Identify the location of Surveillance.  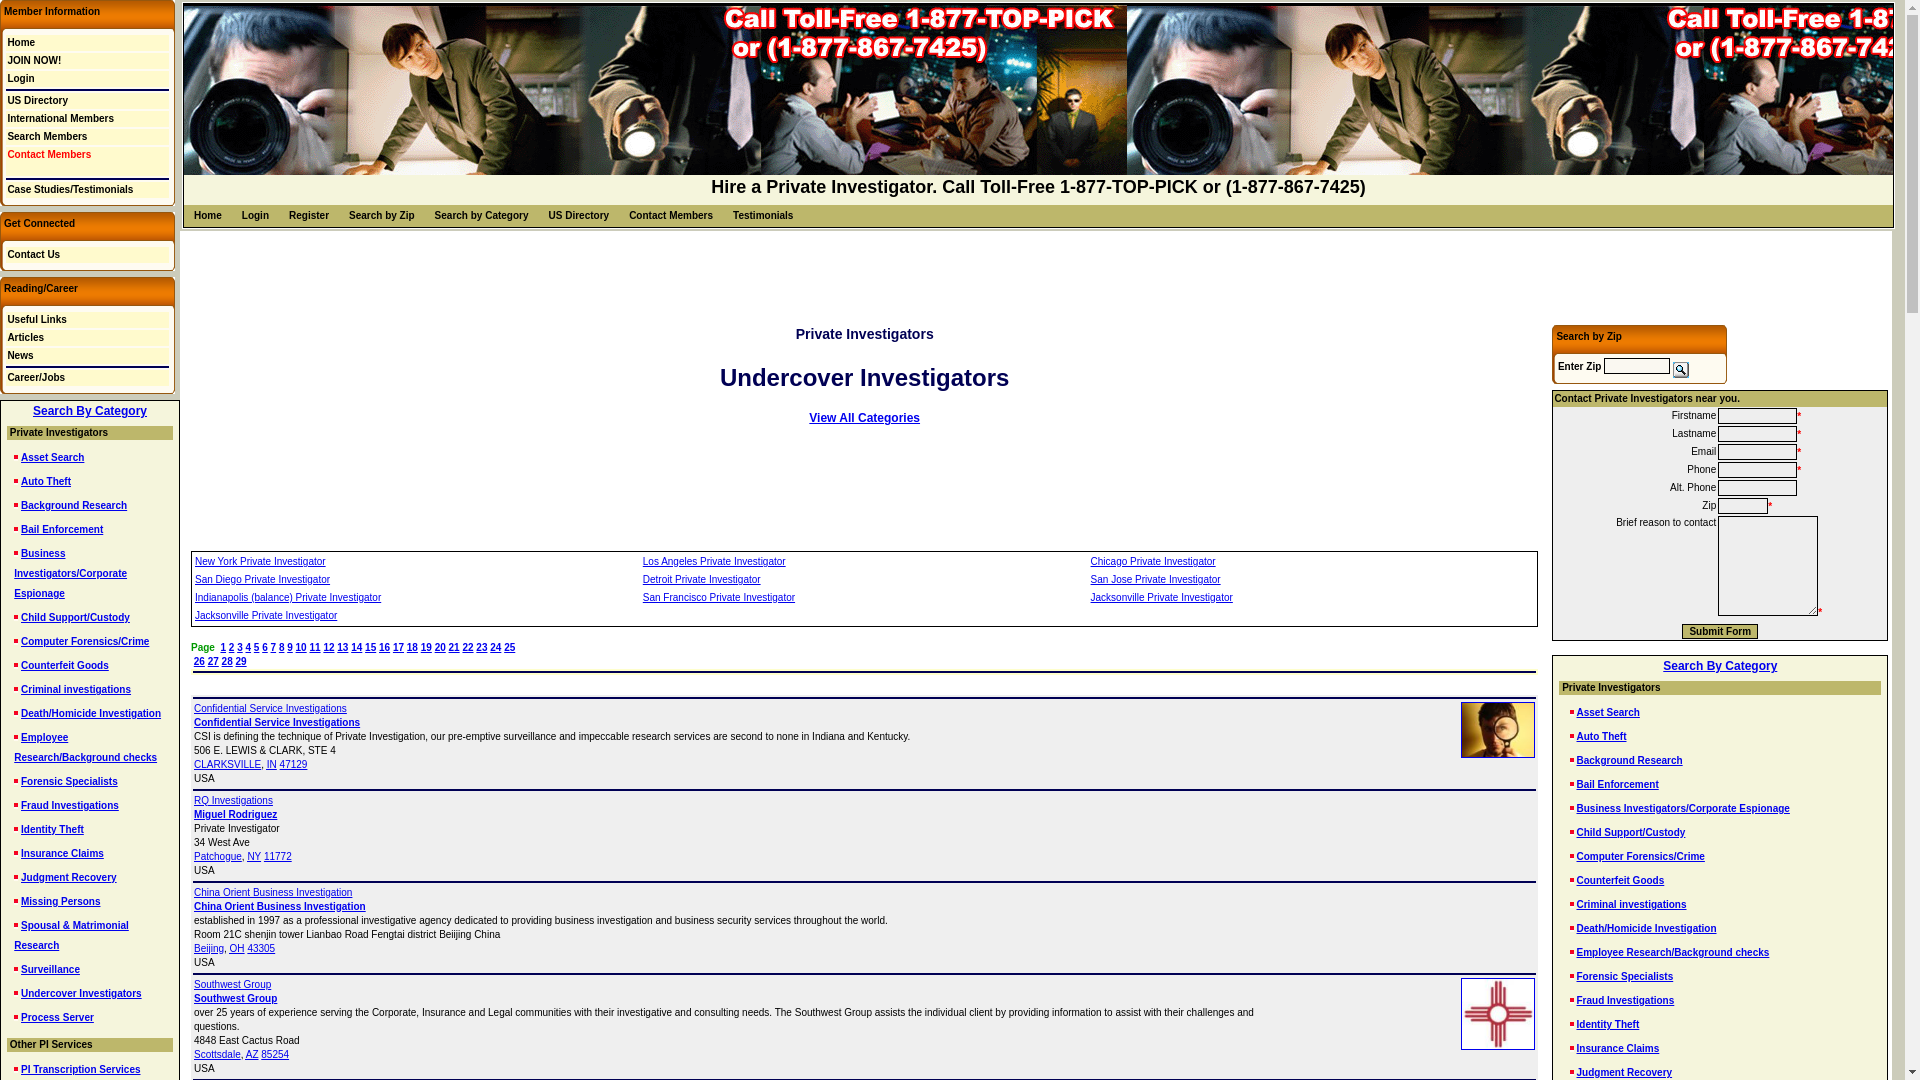
(50, 970).